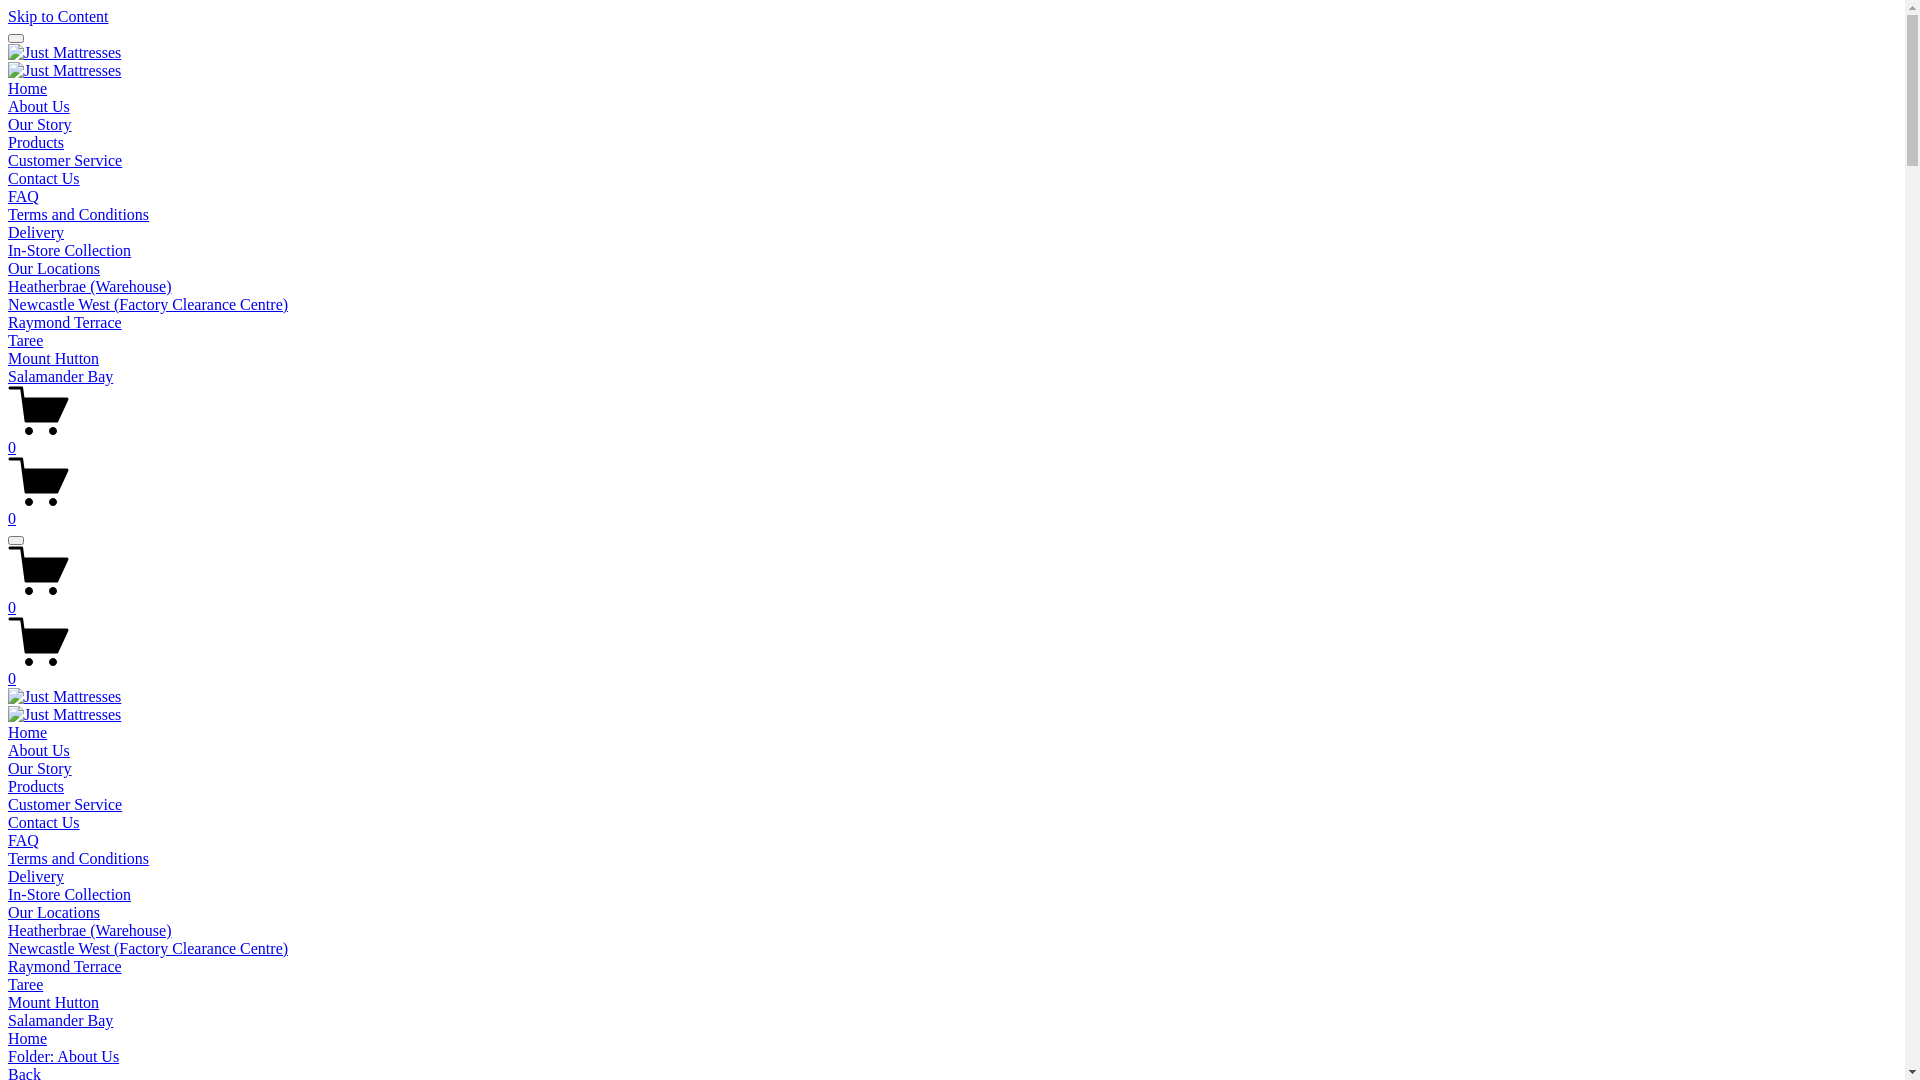 The width and height of the screenshot is (1920, 1080). Describe the element at coordinates (54, 358) in the screenshot. I see `Mount Hutton` at that location.